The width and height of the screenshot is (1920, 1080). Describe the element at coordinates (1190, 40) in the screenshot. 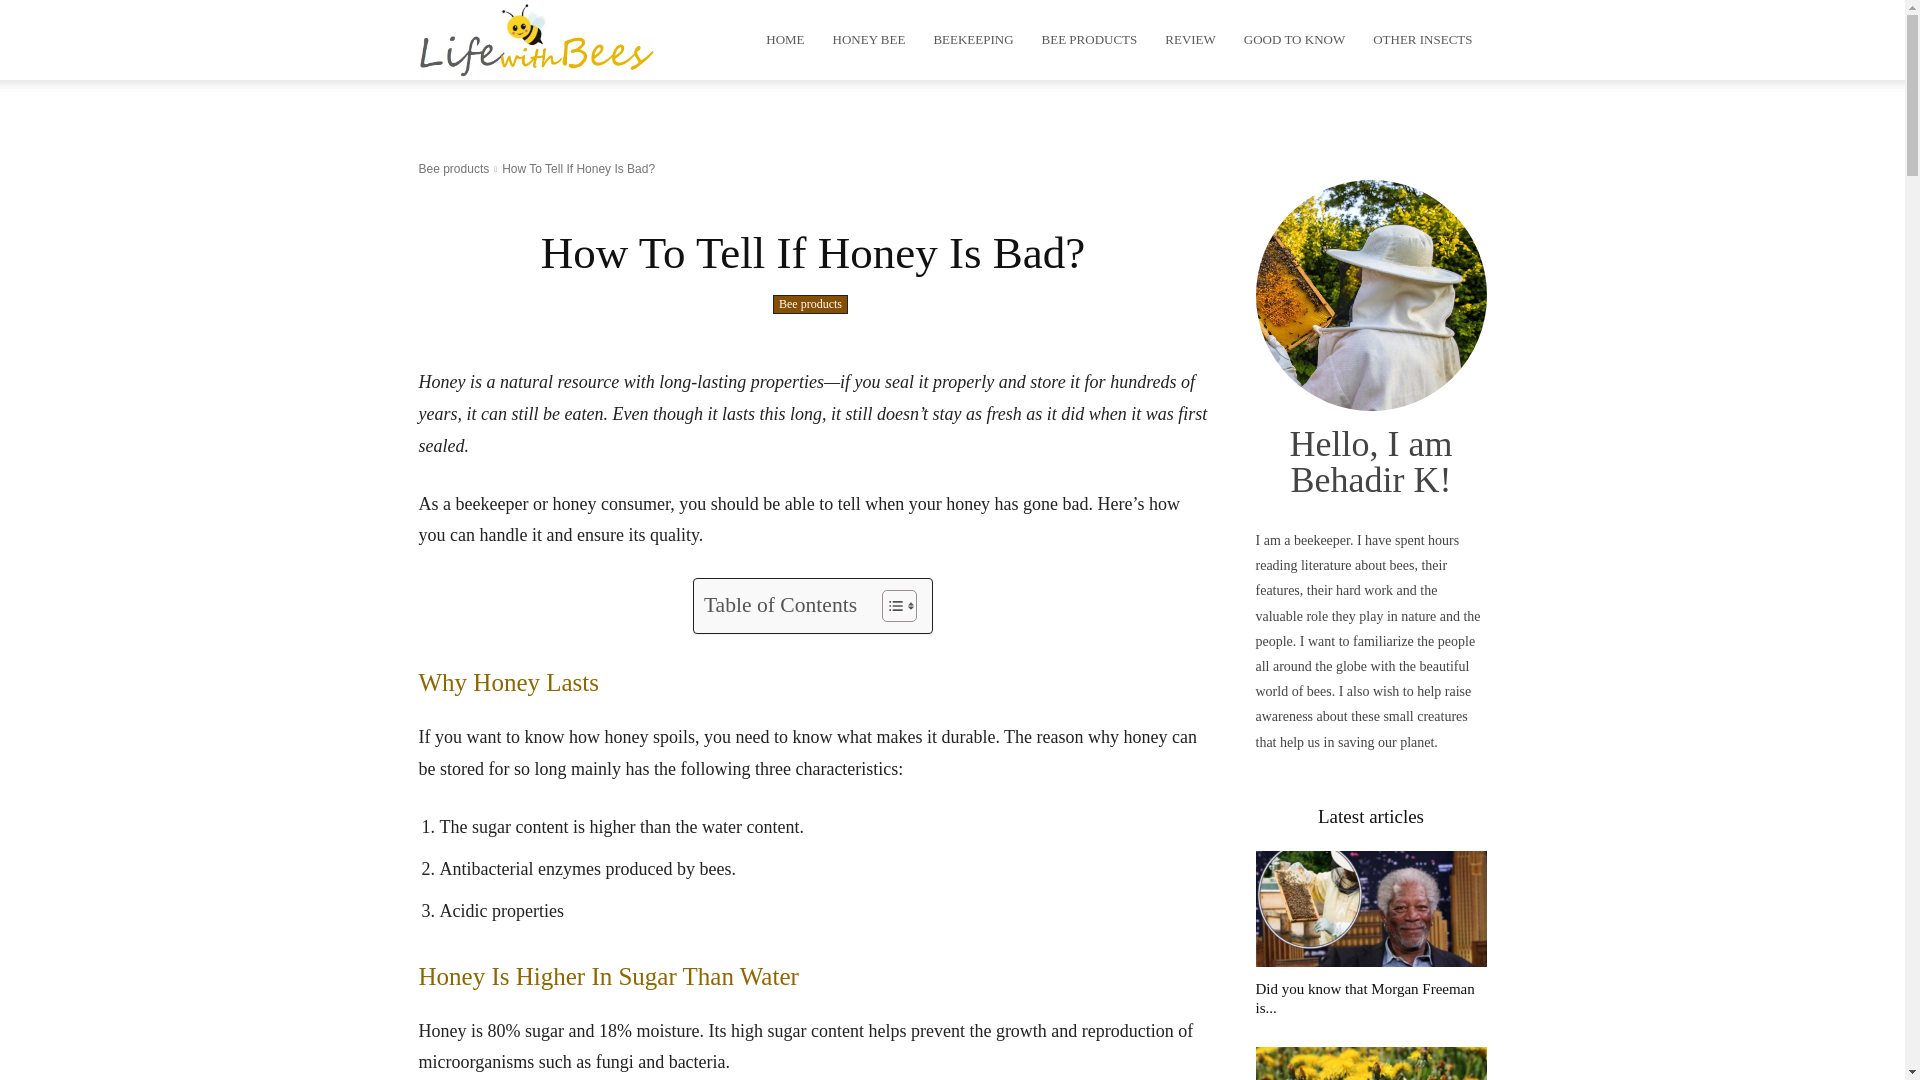

I see `REVIEW` at that location.